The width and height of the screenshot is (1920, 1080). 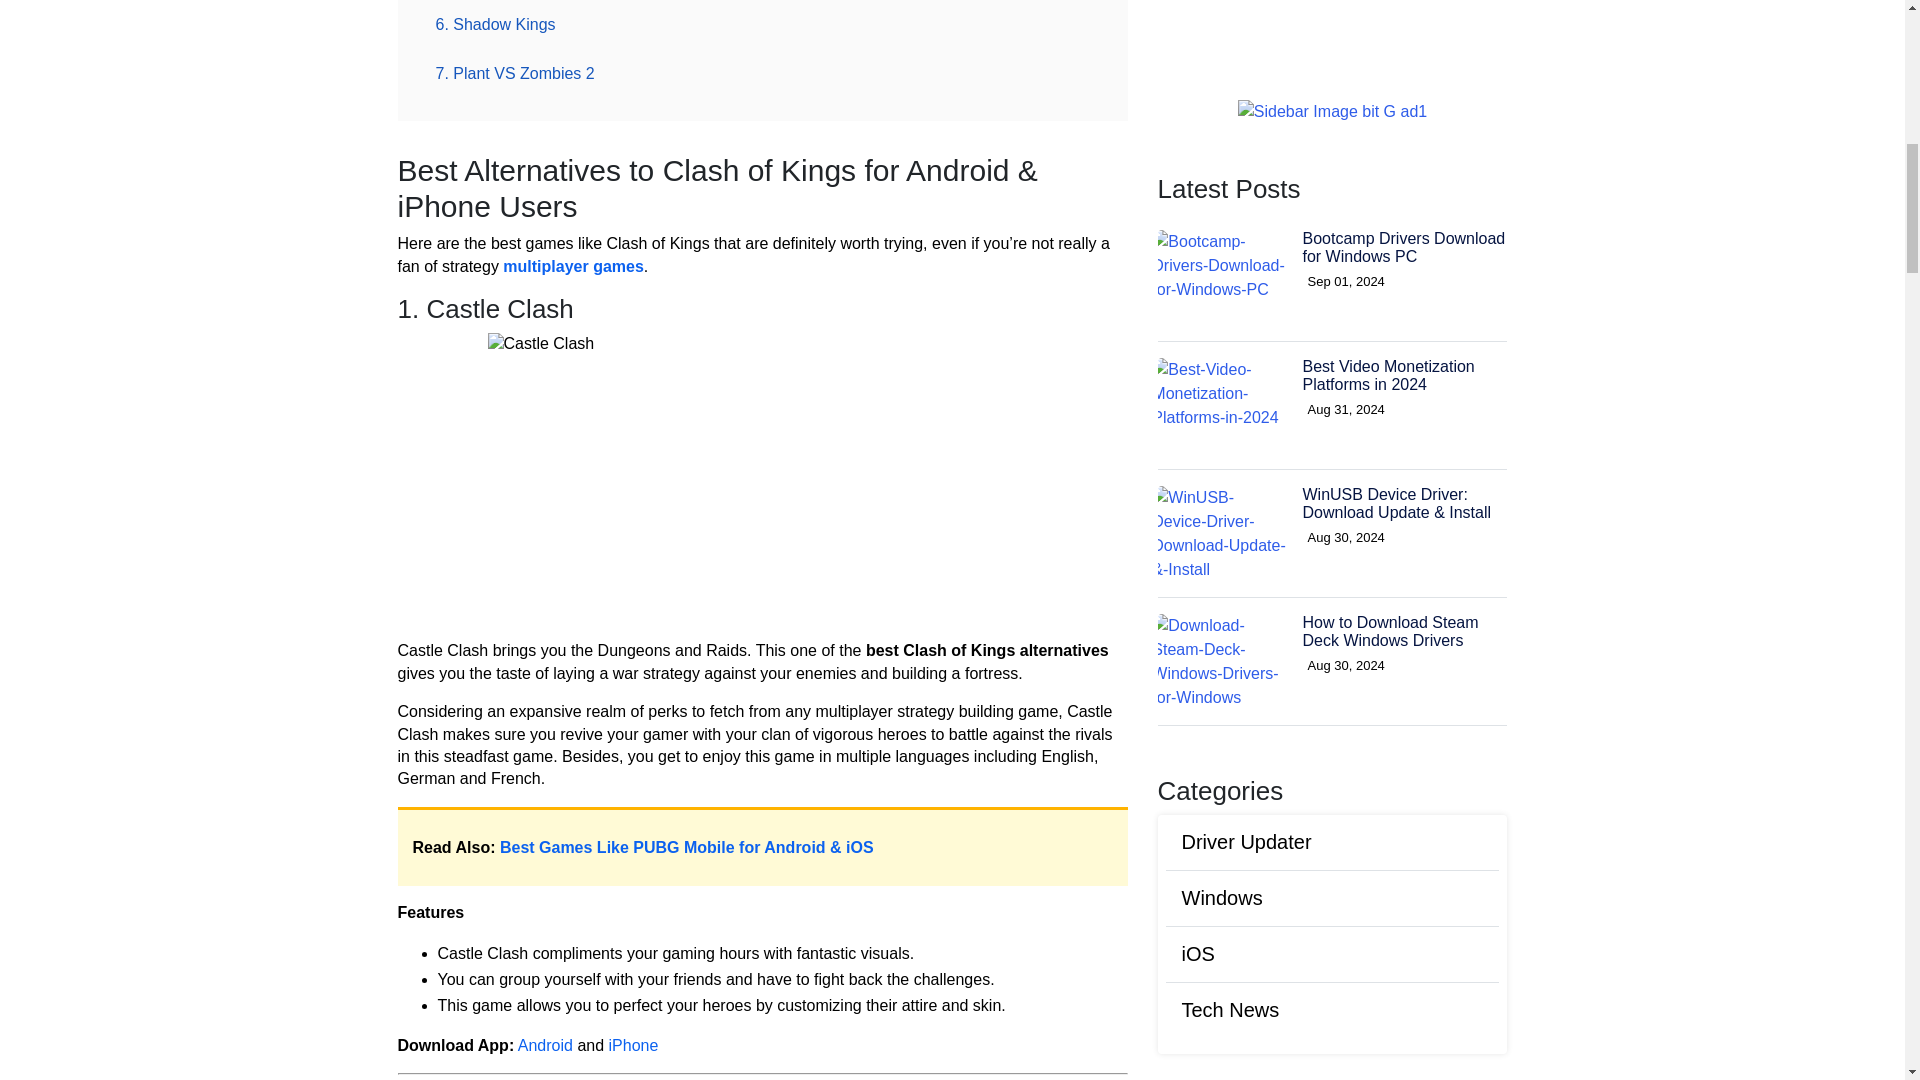 I want to click on iPhone, so click(x=633, y=1045).